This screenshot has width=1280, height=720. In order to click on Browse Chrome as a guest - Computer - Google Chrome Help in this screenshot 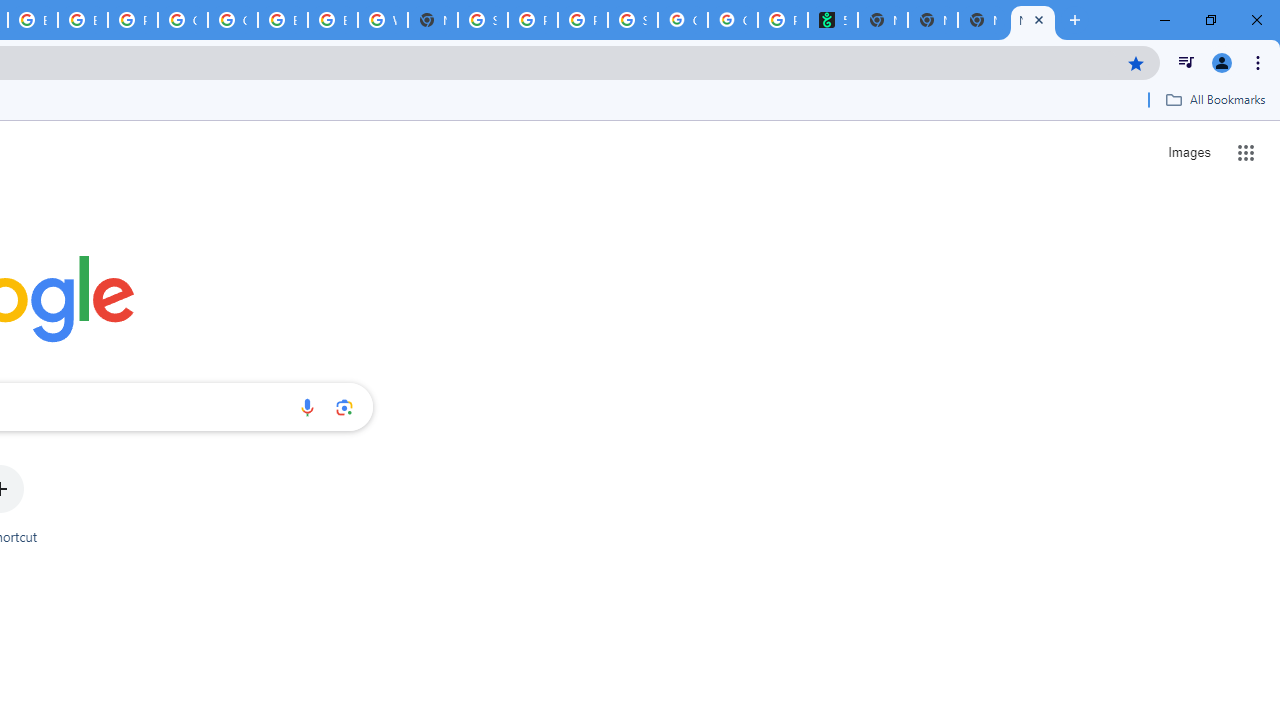, I will do `click(283, 20)`.